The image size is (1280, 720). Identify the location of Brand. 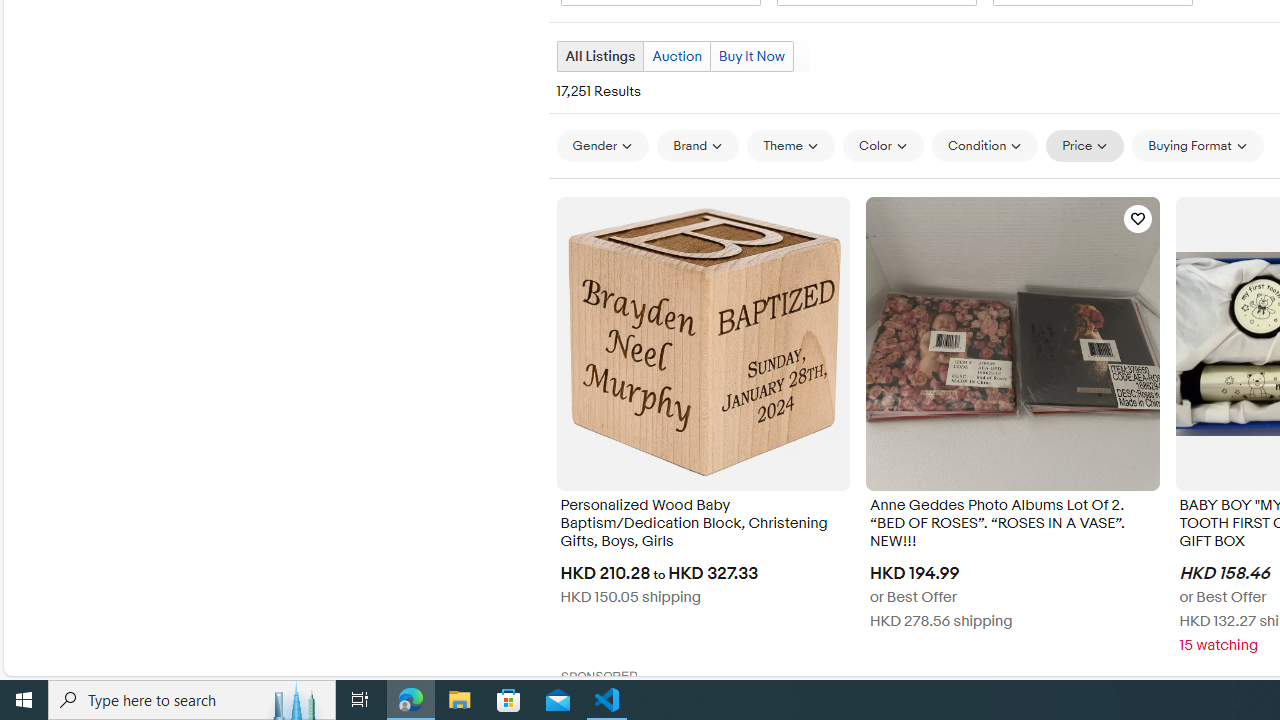
(698, 146).